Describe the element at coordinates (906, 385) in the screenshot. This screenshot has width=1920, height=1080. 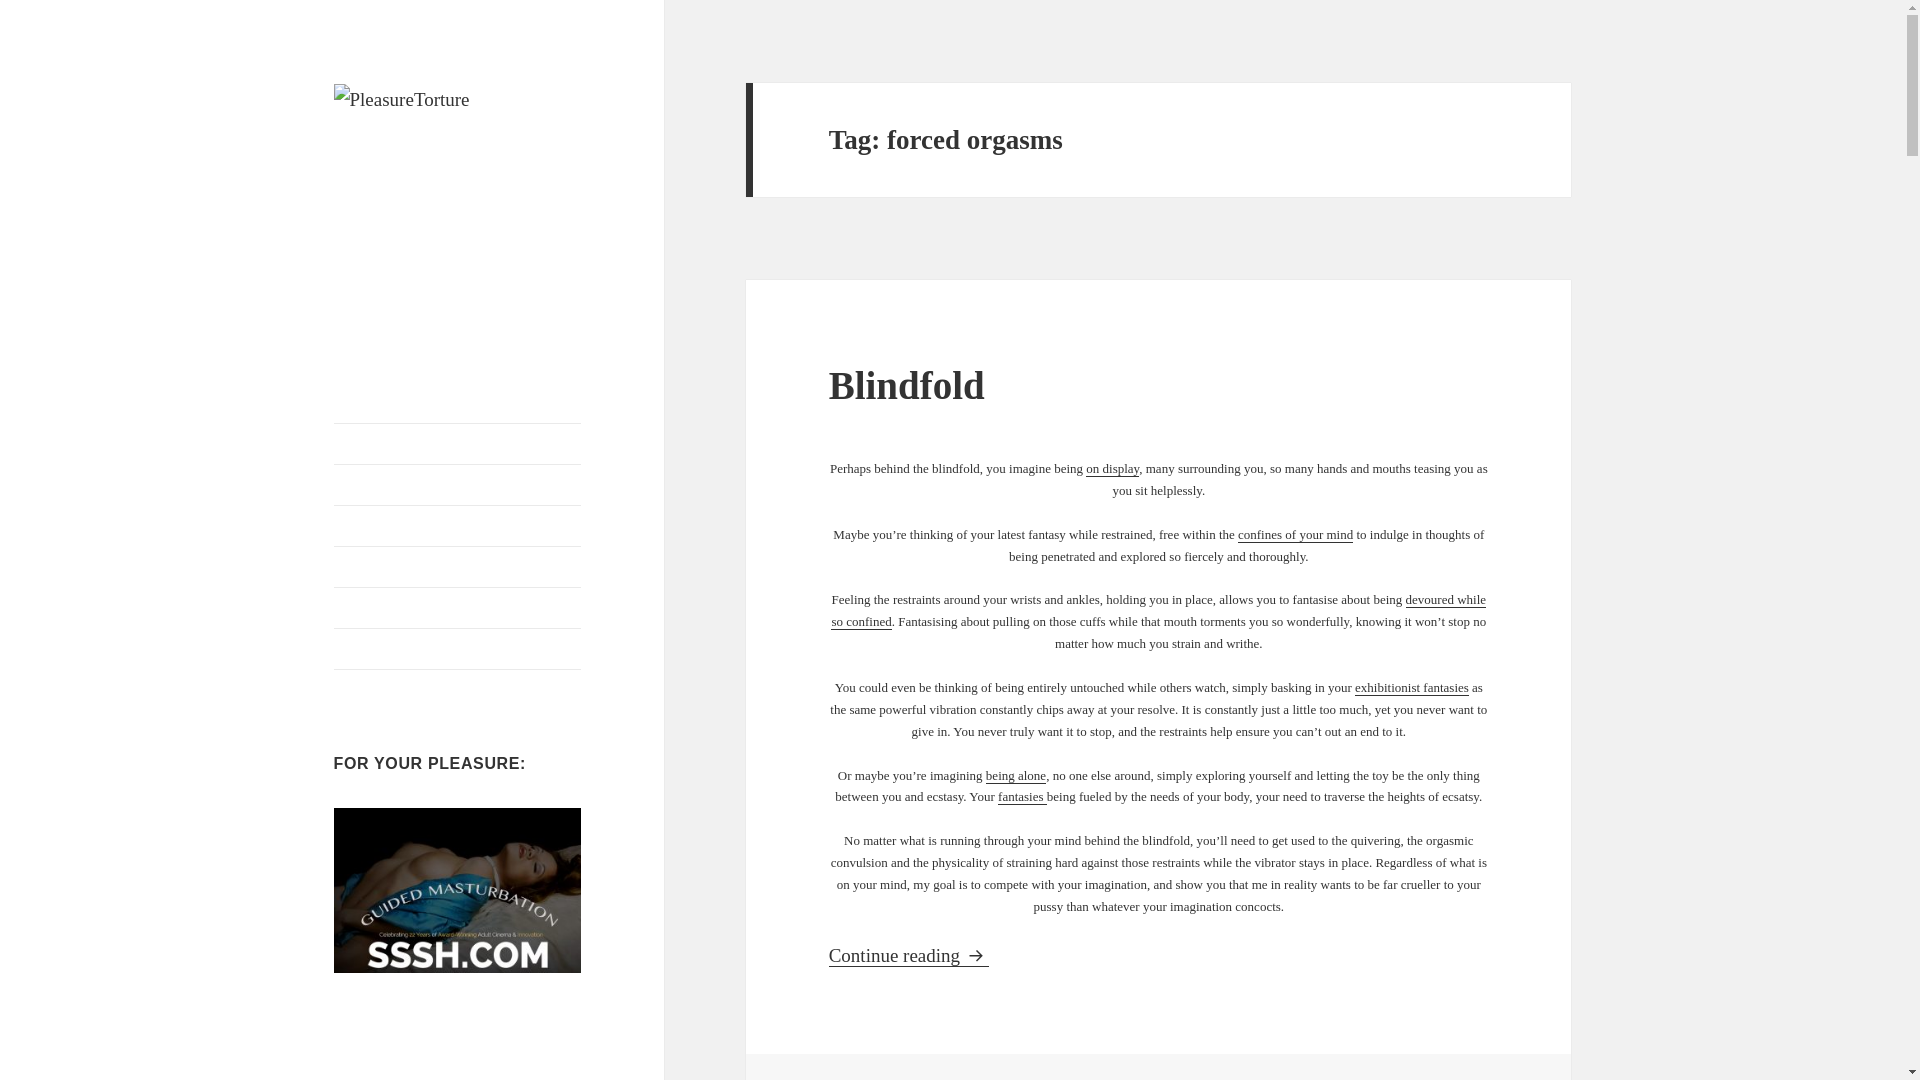
I see `Blindfold` at that location.